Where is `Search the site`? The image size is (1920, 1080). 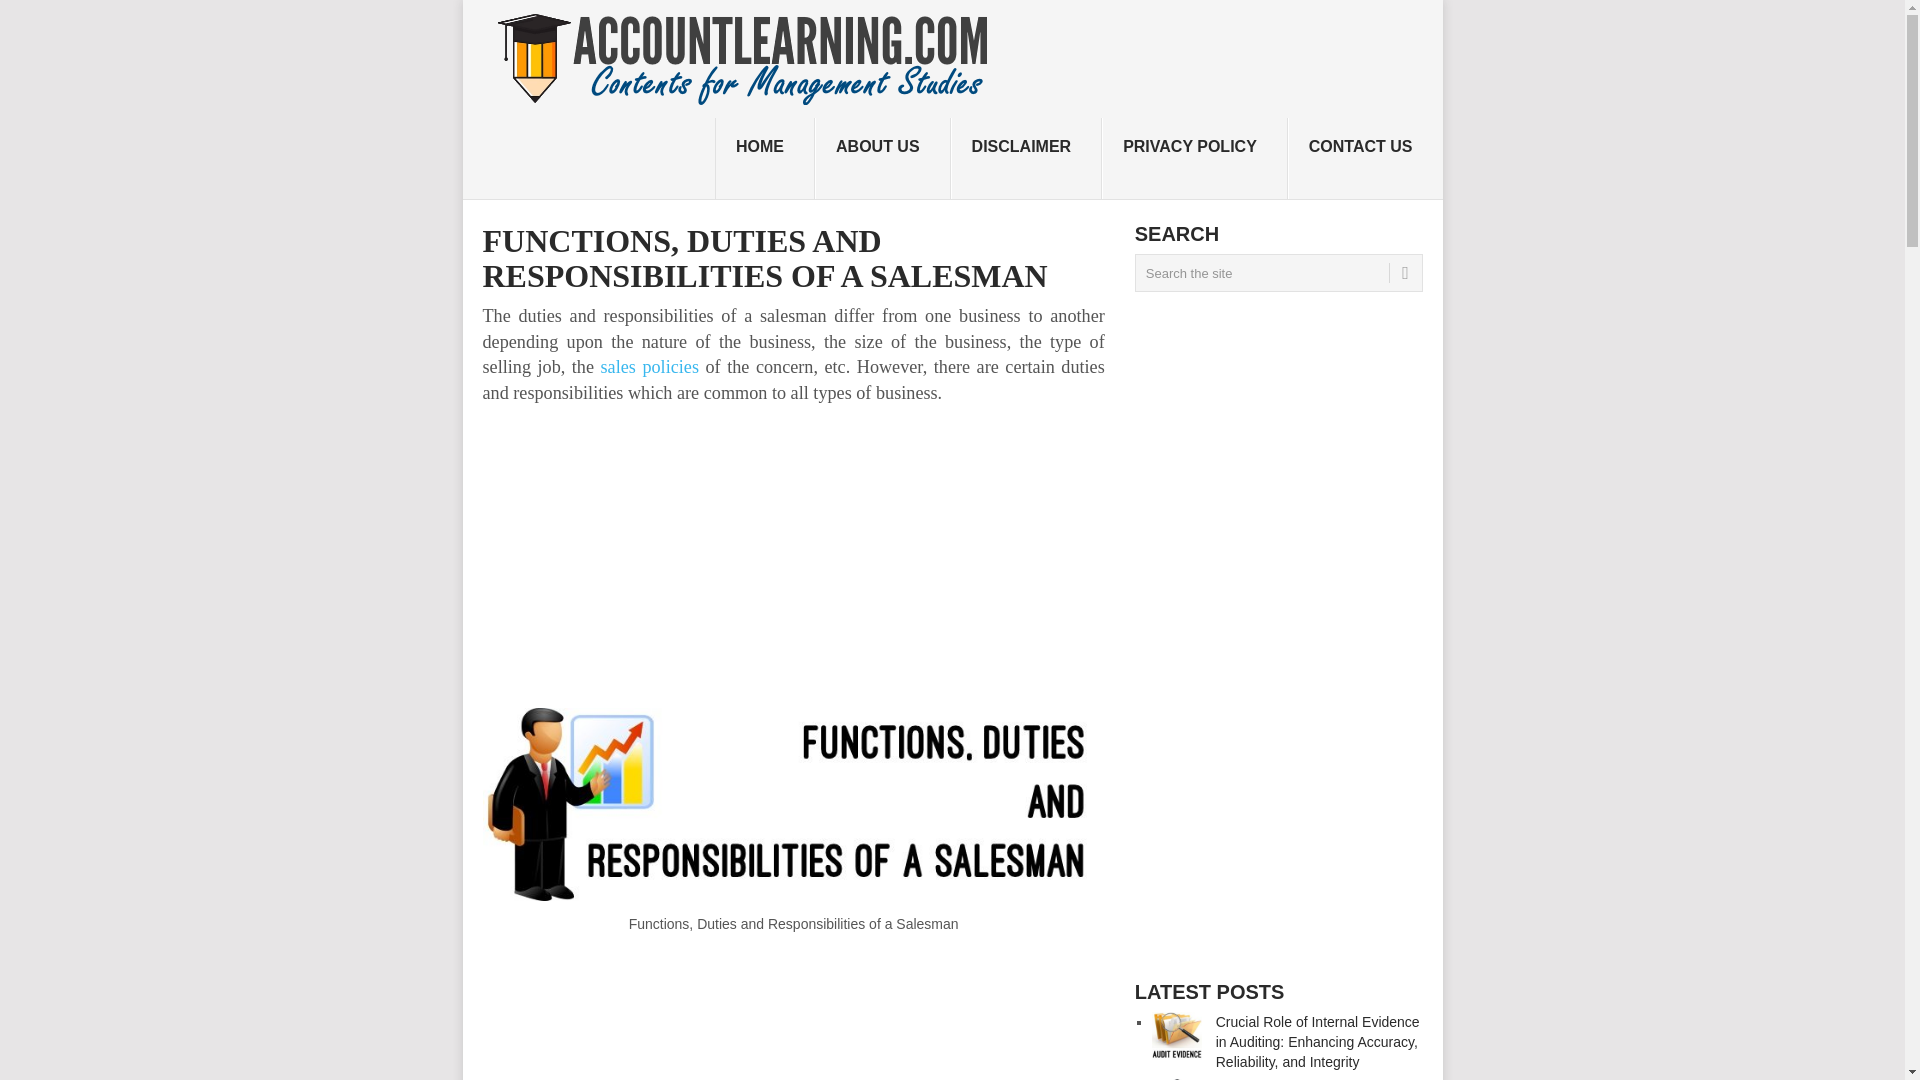 Search the site is located at coordinates (1278, 272).